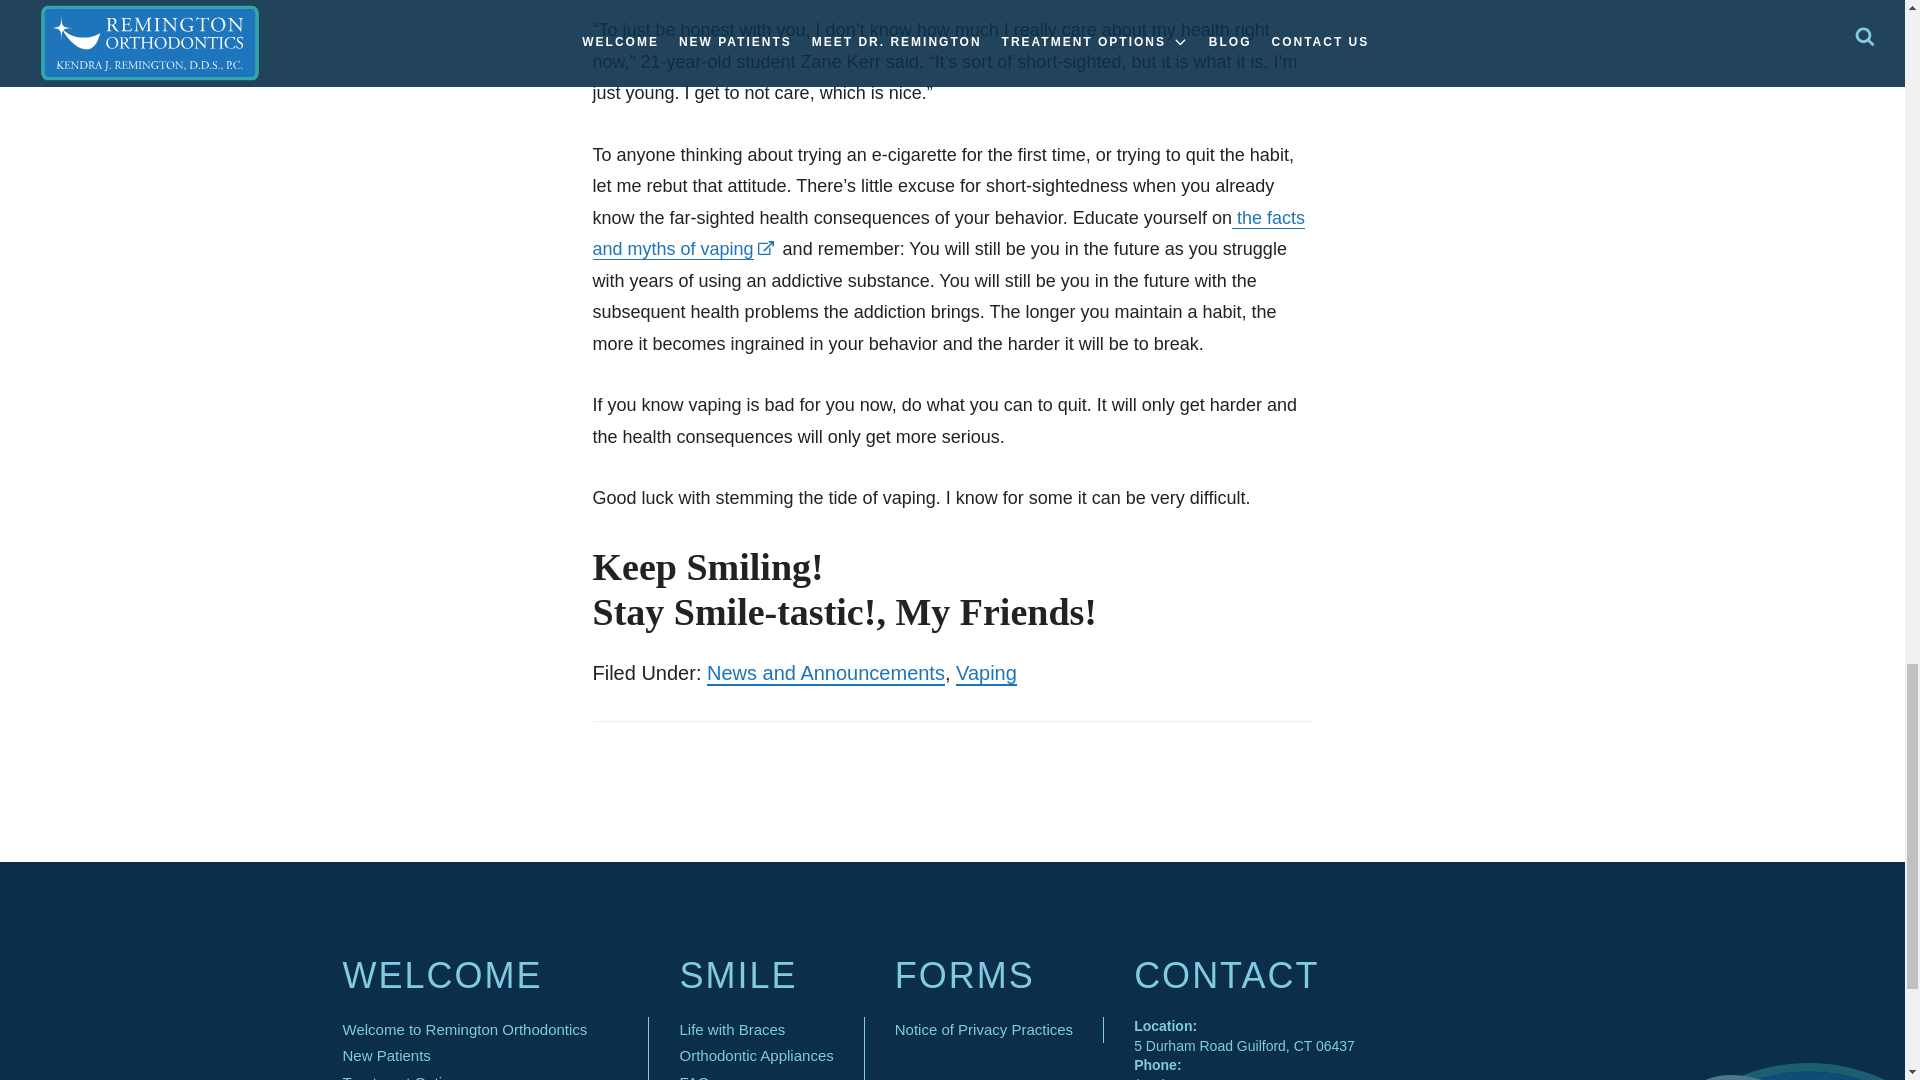  What do you see at coordinates (986, 674) in the screenshot?
I see `Vaping` at bounding box center [986, 674].